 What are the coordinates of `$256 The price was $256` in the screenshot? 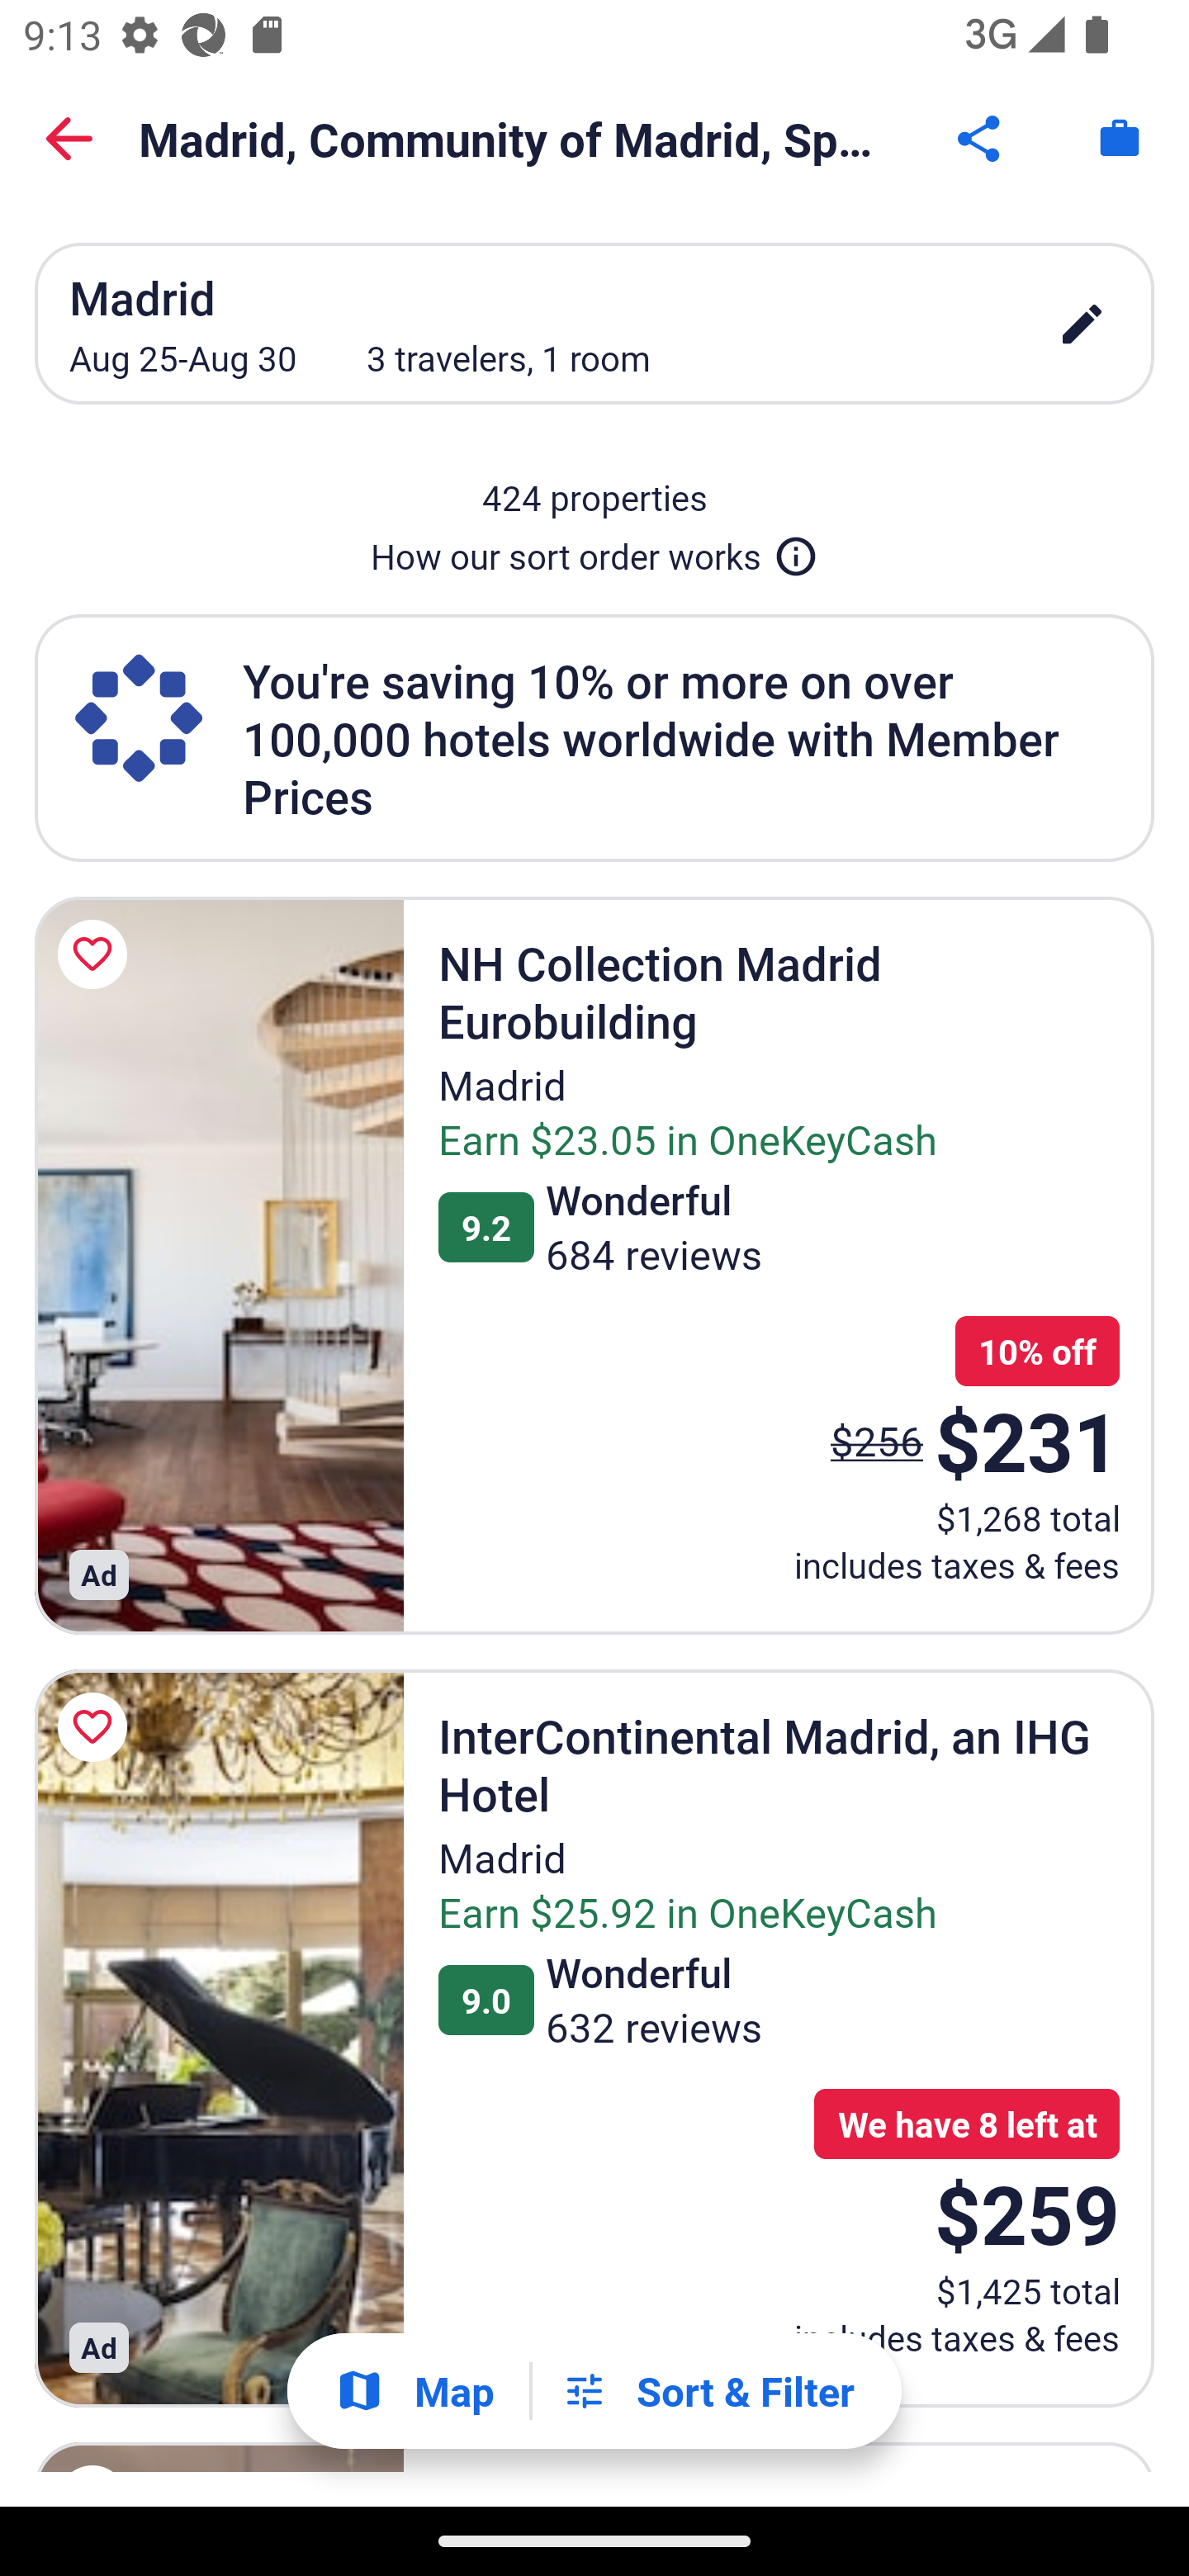 It's located at (877, 1440).